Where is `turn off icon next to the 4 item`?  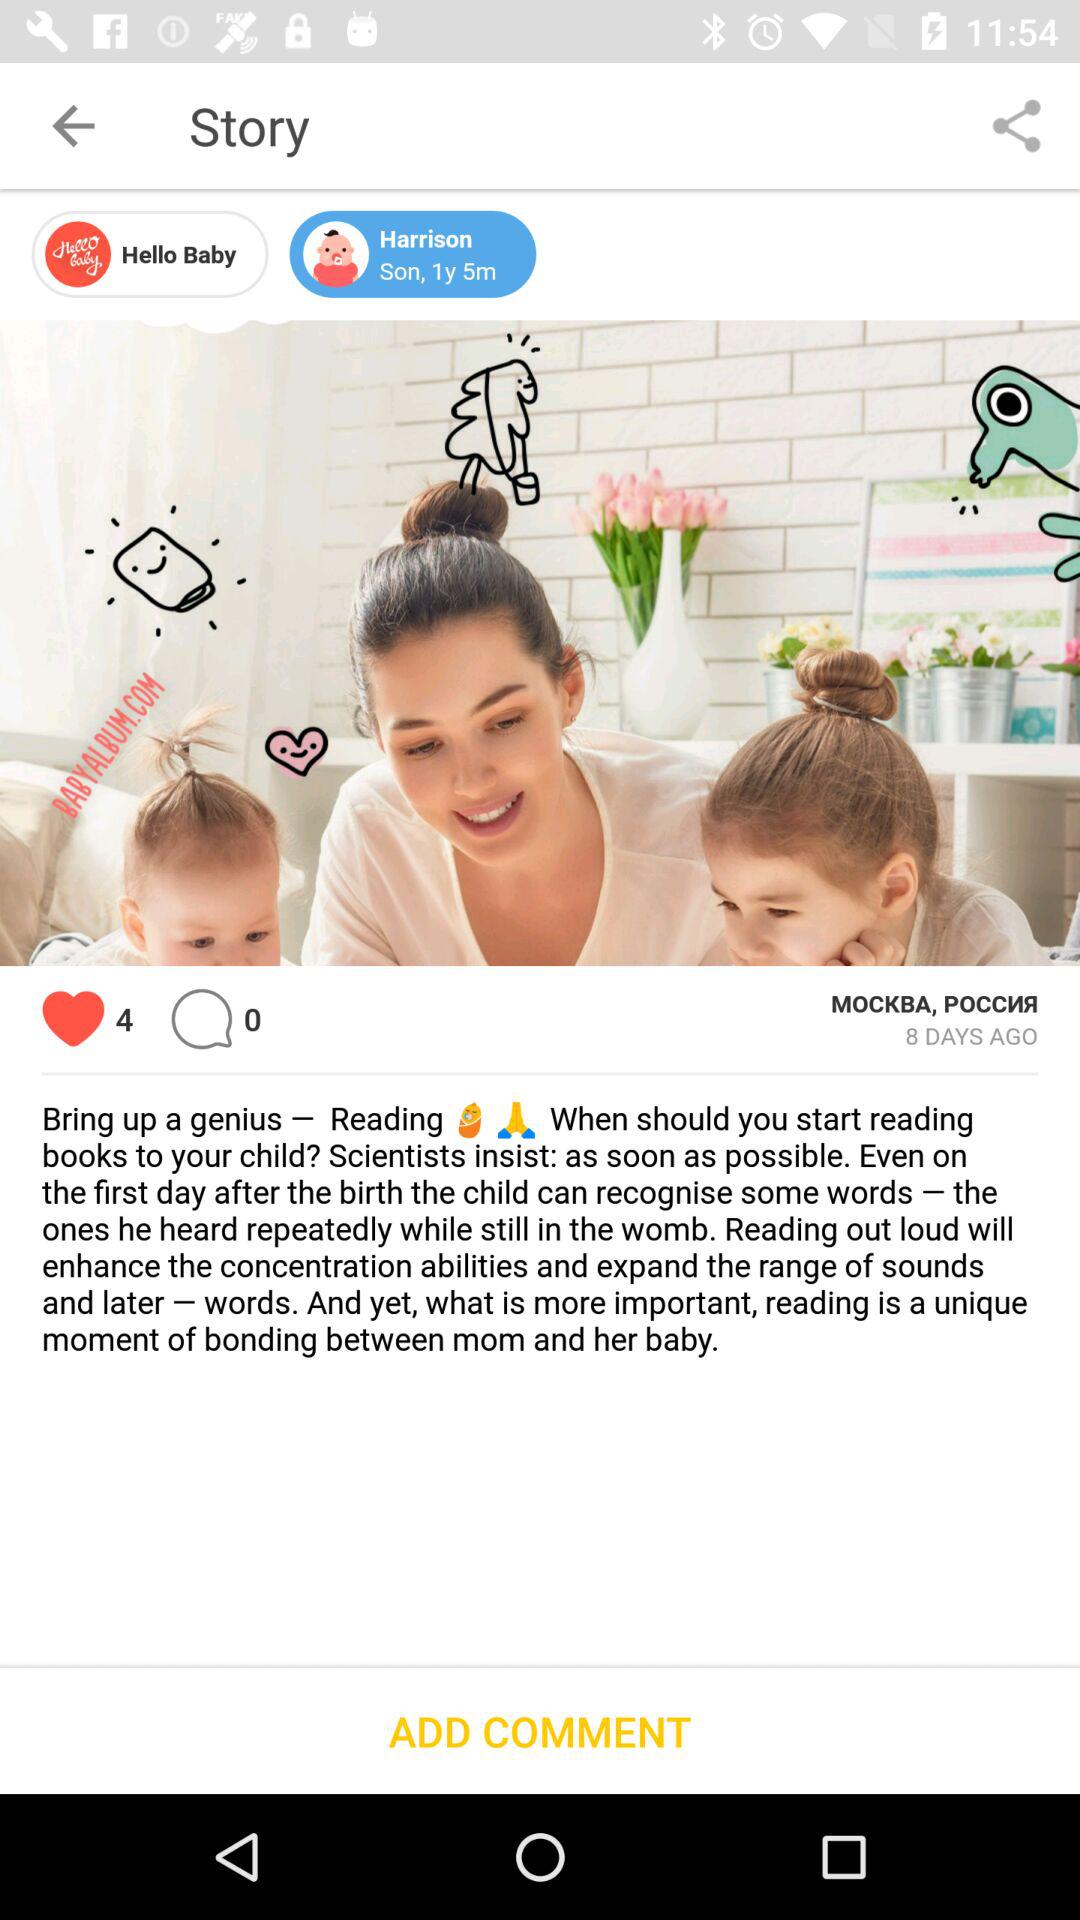
turn off icon next to the 4 item is located at coordinates (74, 1018).